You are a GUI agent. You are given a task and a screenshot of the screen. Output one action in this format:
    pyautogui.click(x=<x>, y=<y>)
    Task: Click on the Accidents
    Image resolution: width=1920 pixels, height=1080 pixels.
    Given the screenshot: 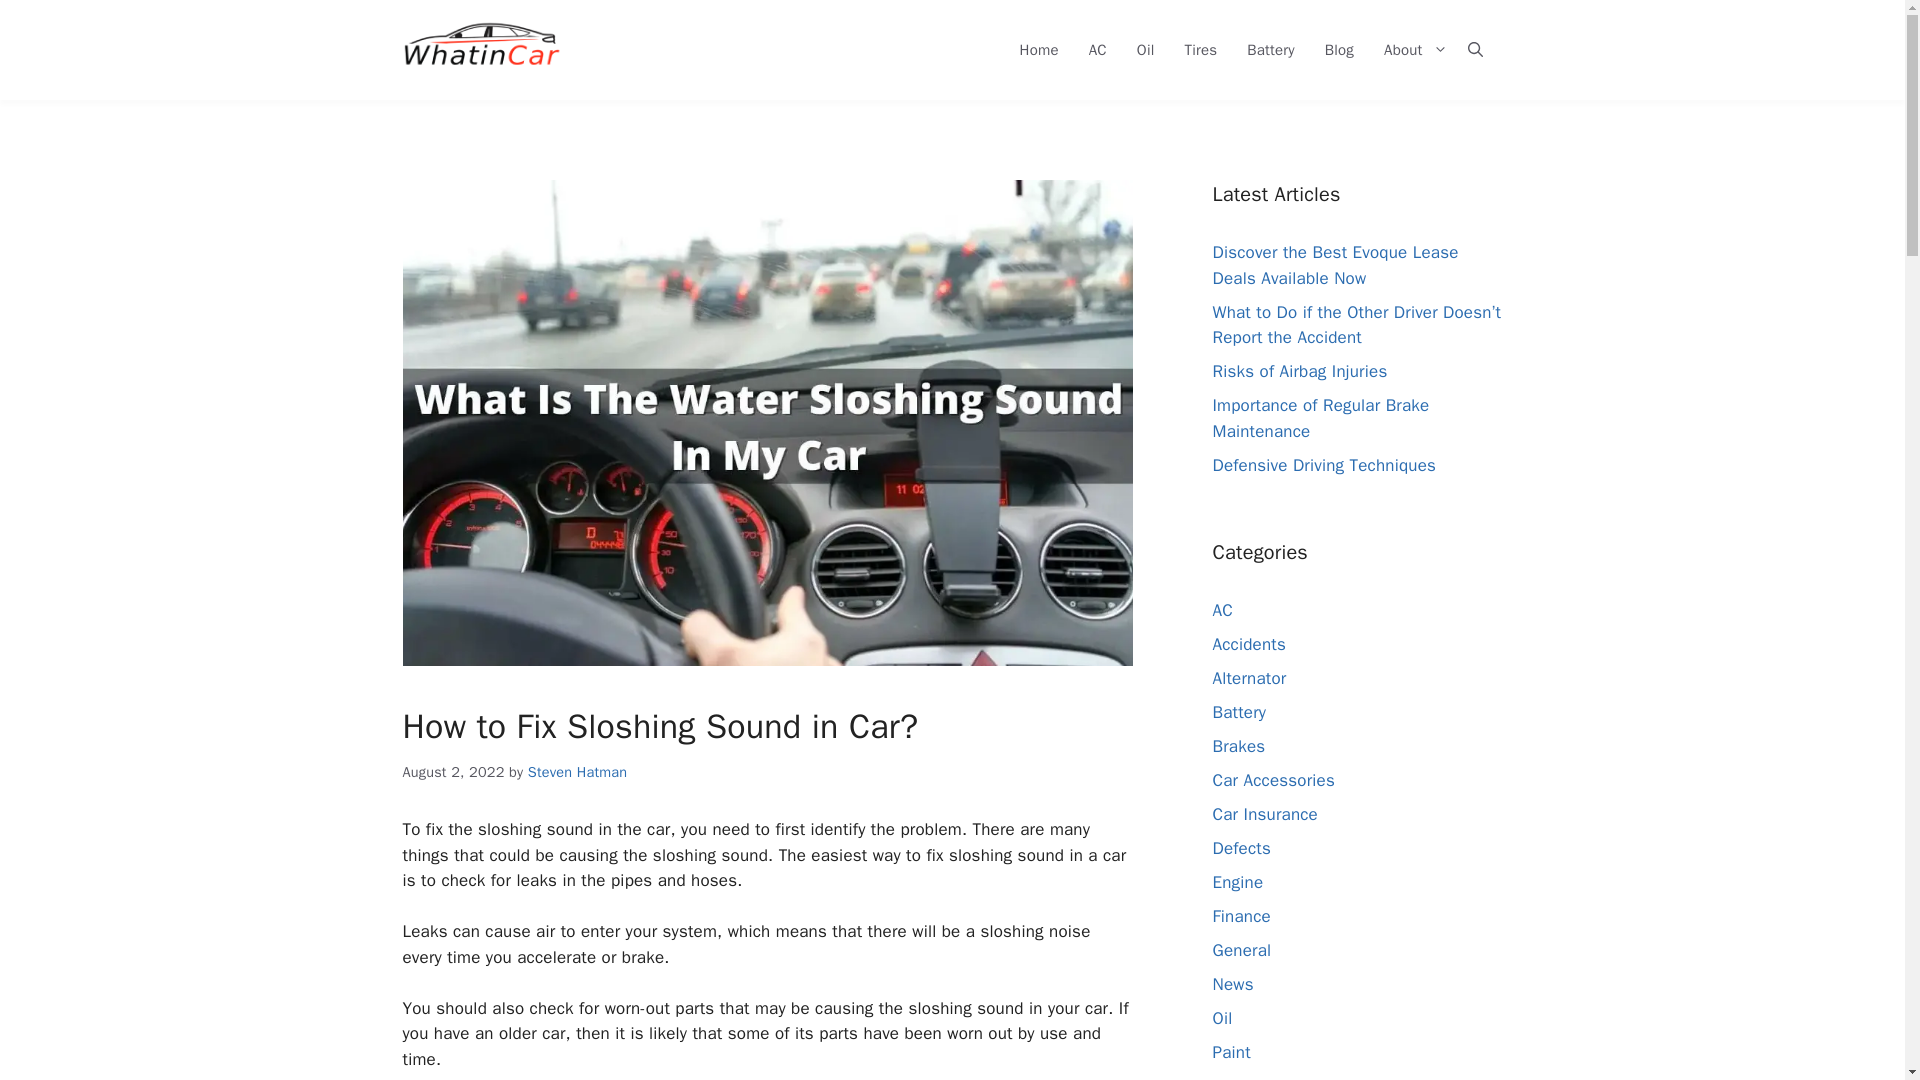 What is the action you would take?
    pyautogui.click(x=1248, y=644)
    